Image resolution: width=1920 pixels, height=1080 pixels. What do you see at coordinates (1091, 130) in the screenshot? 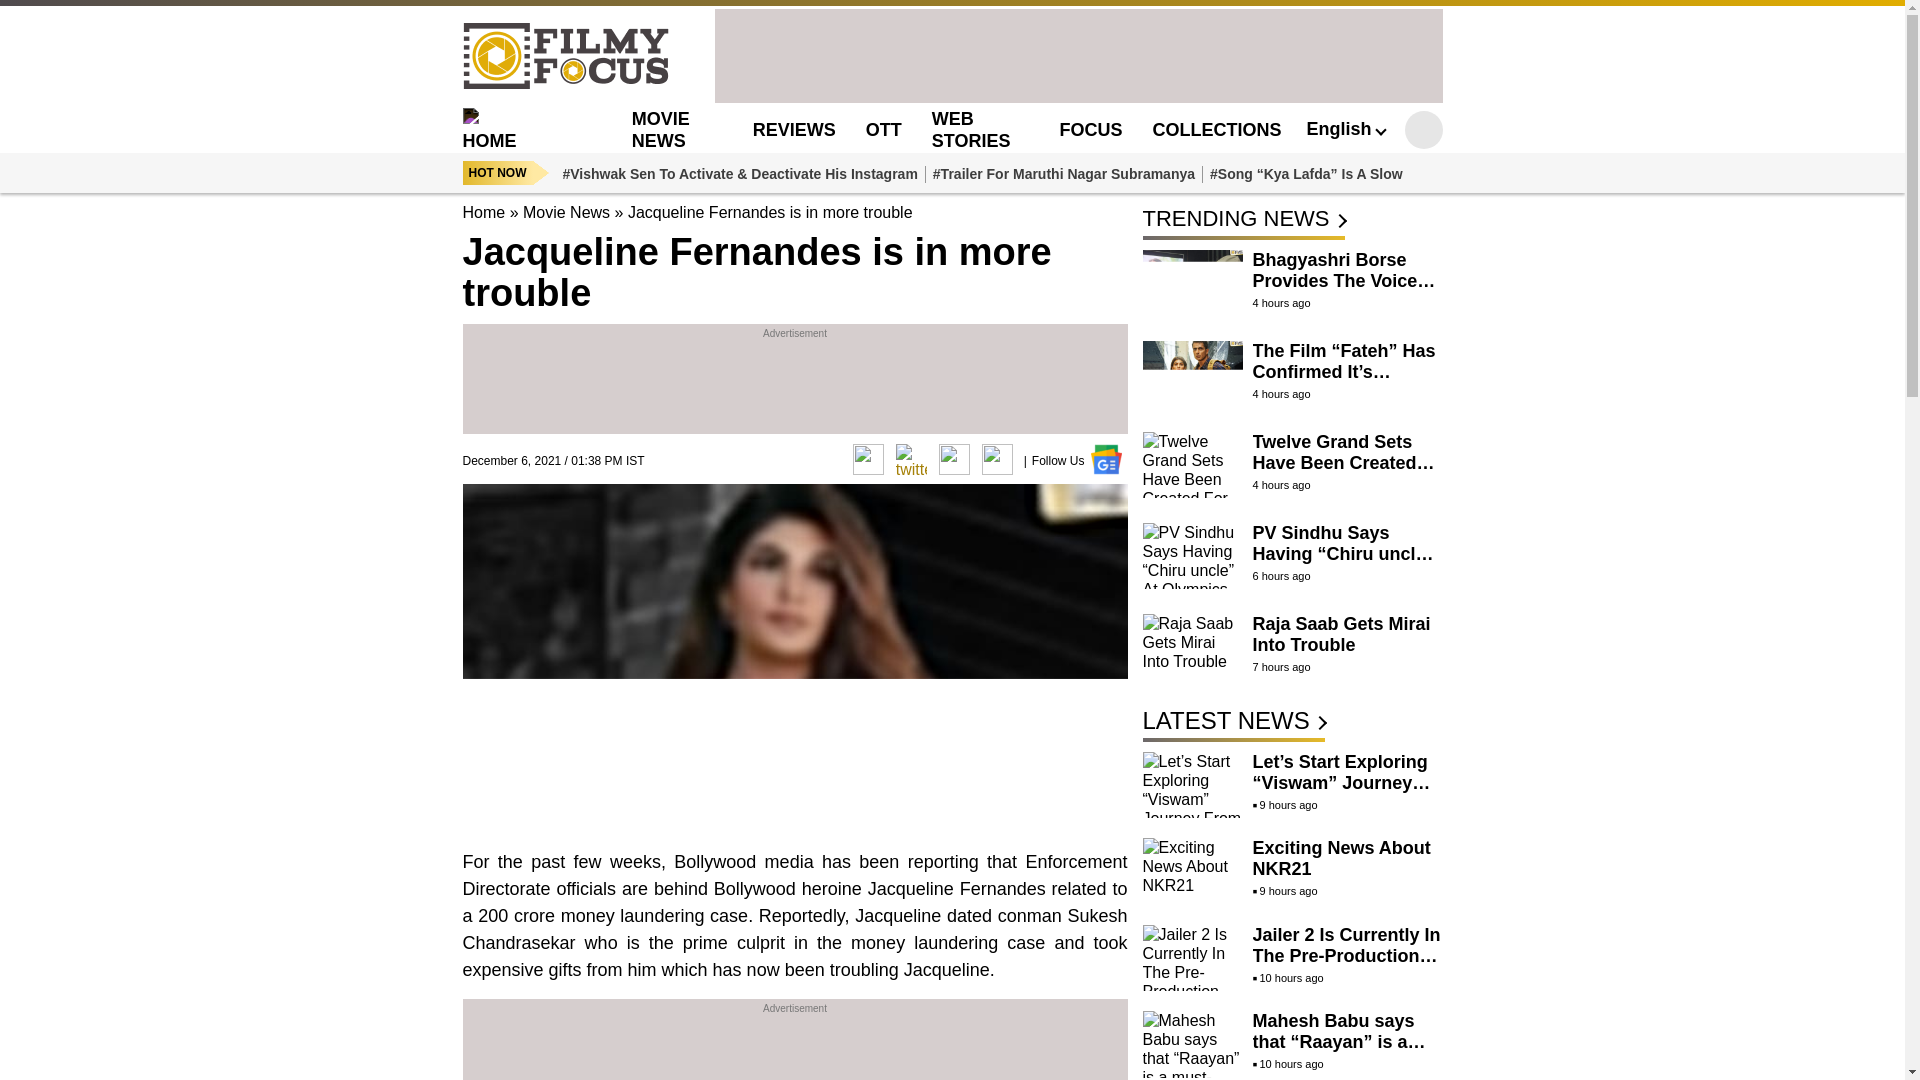
I see `FOCUS` at bounding box center [1091, 130].